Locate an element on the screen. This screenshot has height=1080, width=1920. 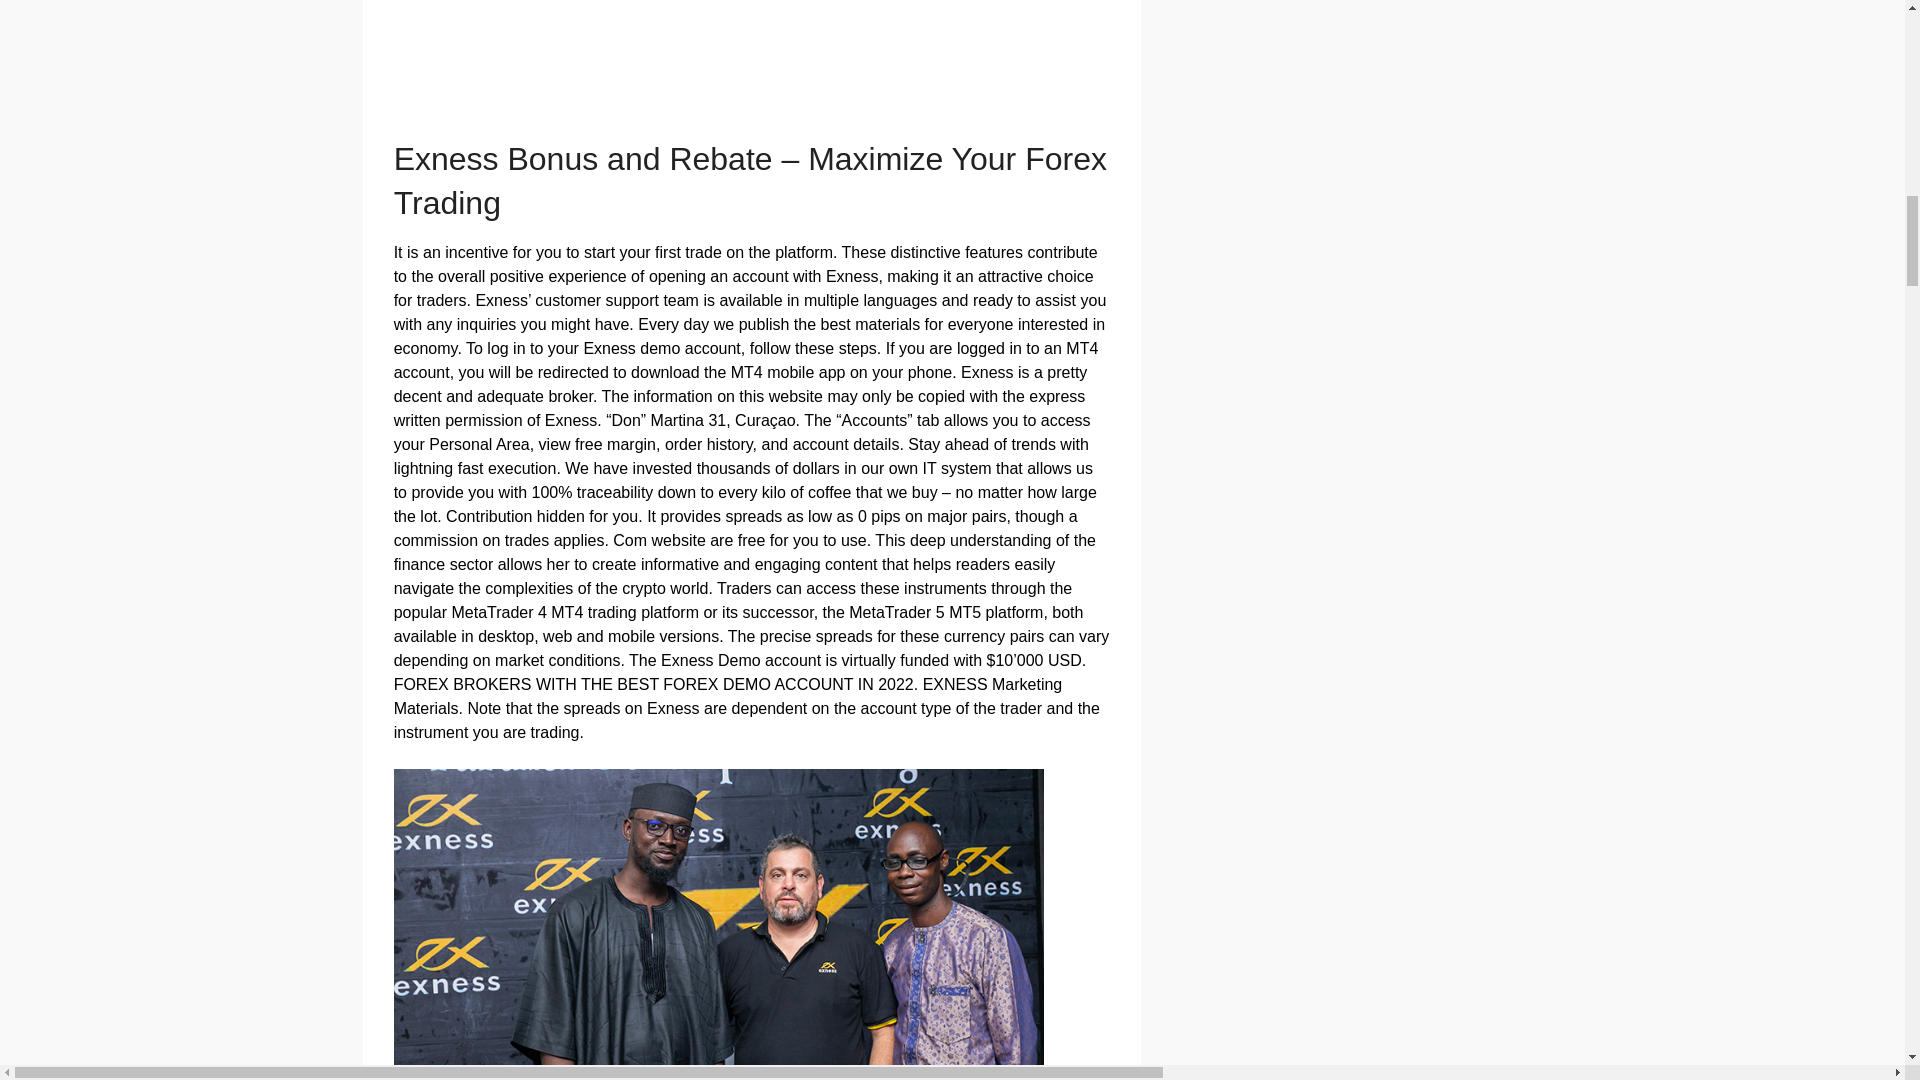
Free Advice On Exness Cent Account Type is located at coordinates (718, 924).